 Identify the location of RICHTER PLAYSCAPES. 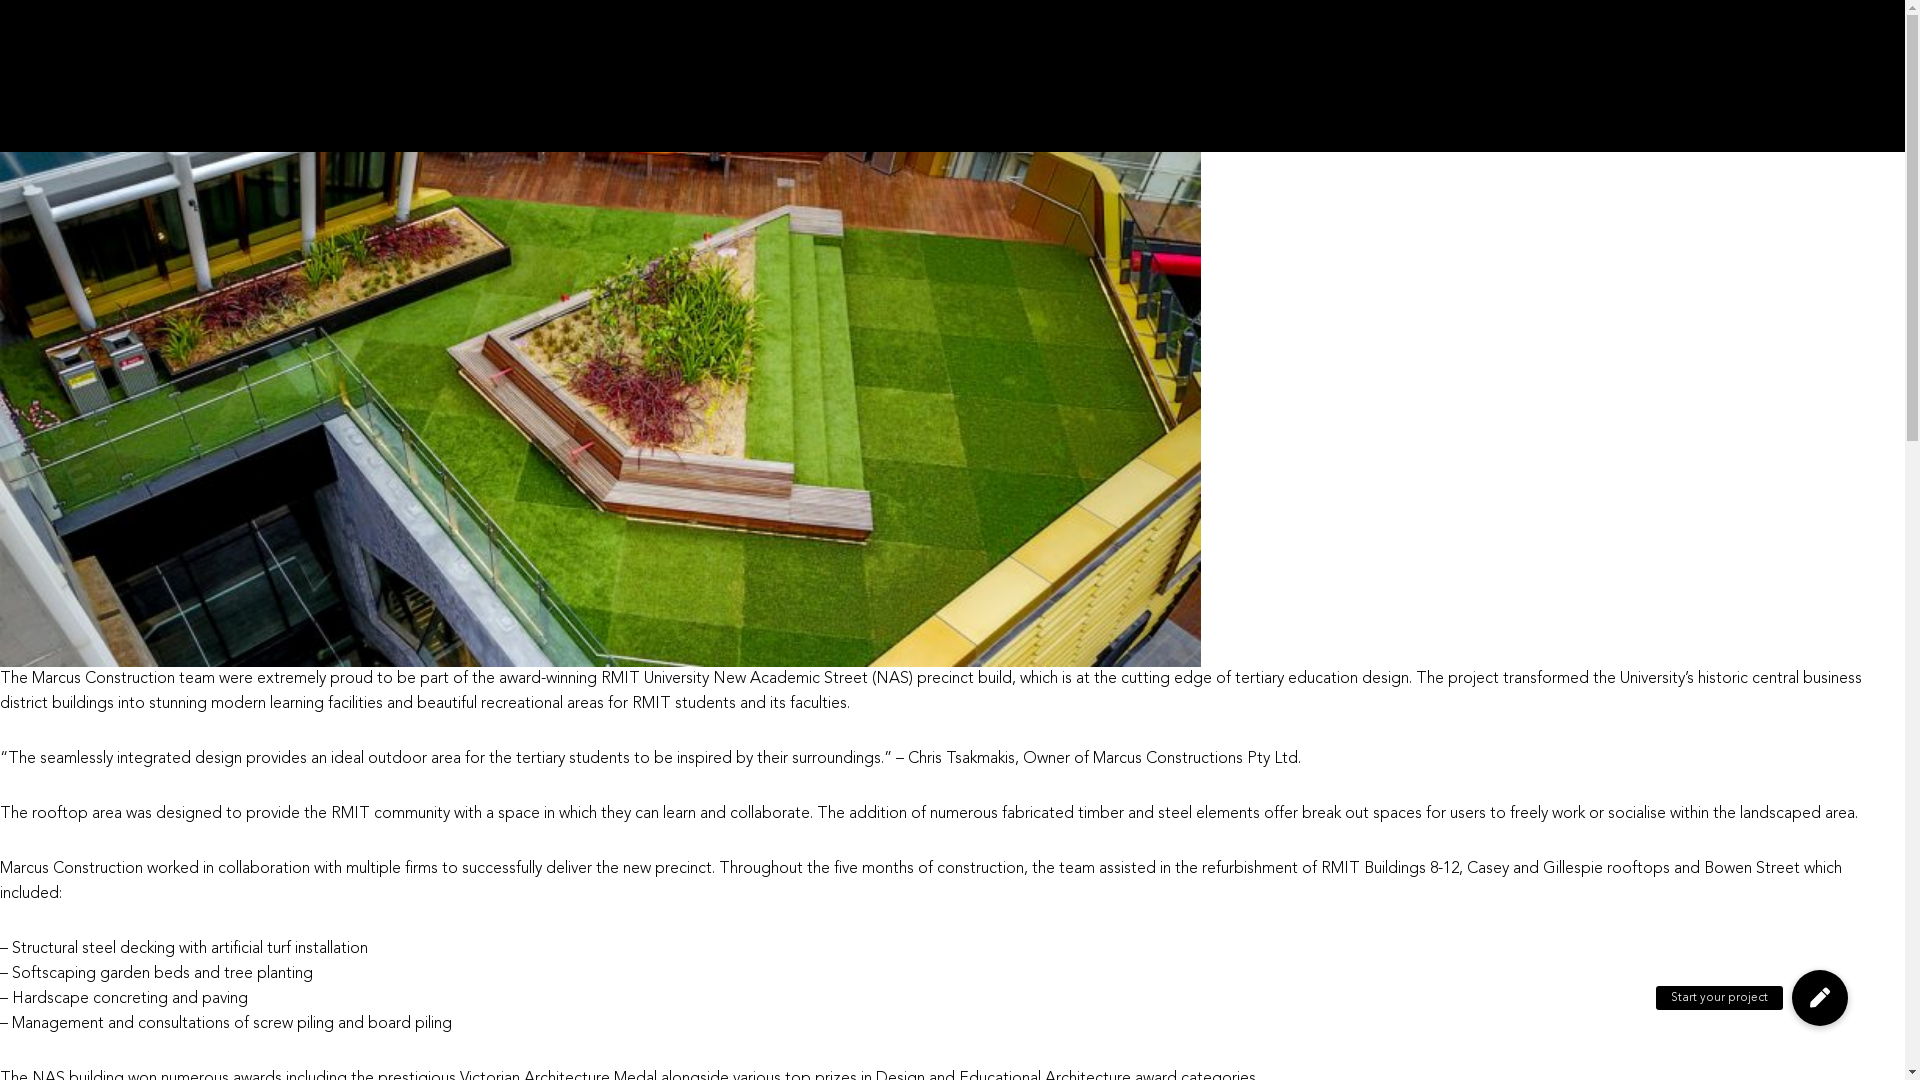
(1230, 63).